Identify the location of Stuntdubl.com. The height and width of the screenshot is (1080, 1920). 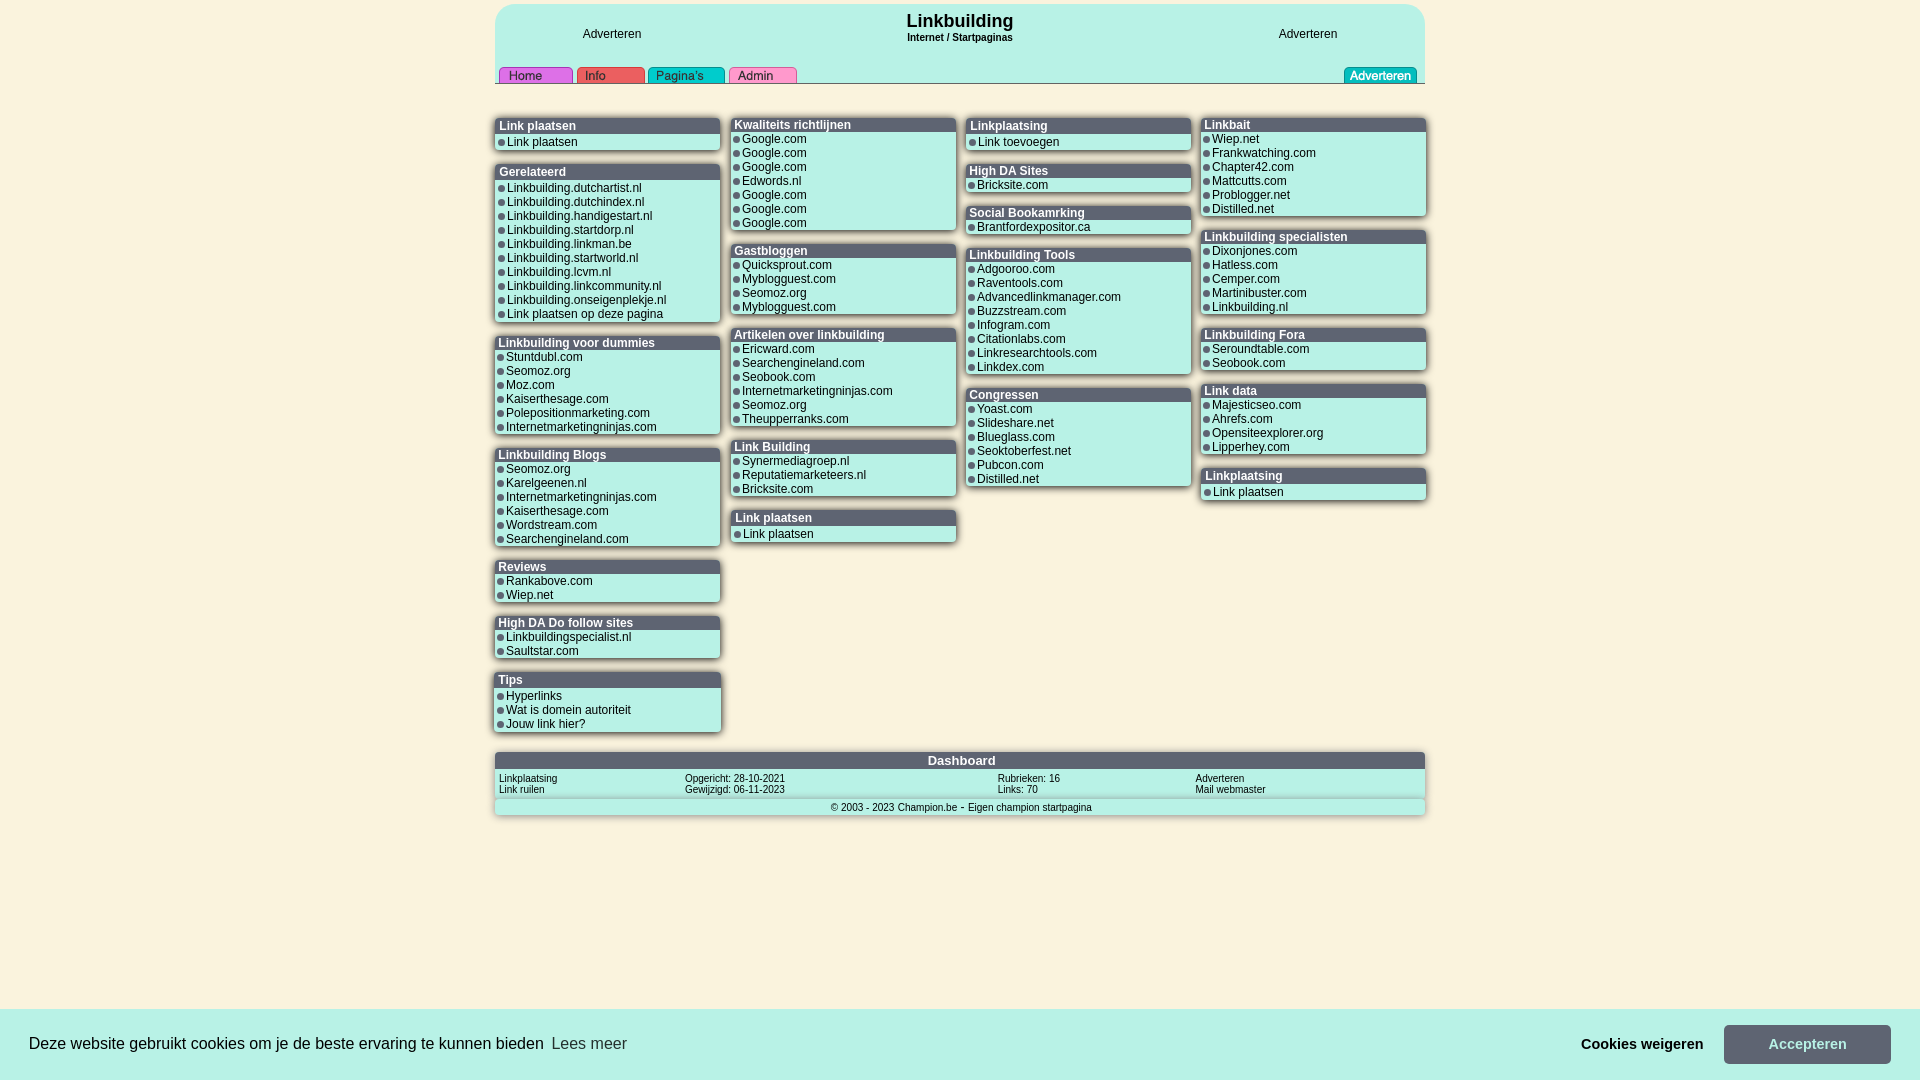
(544, 357).